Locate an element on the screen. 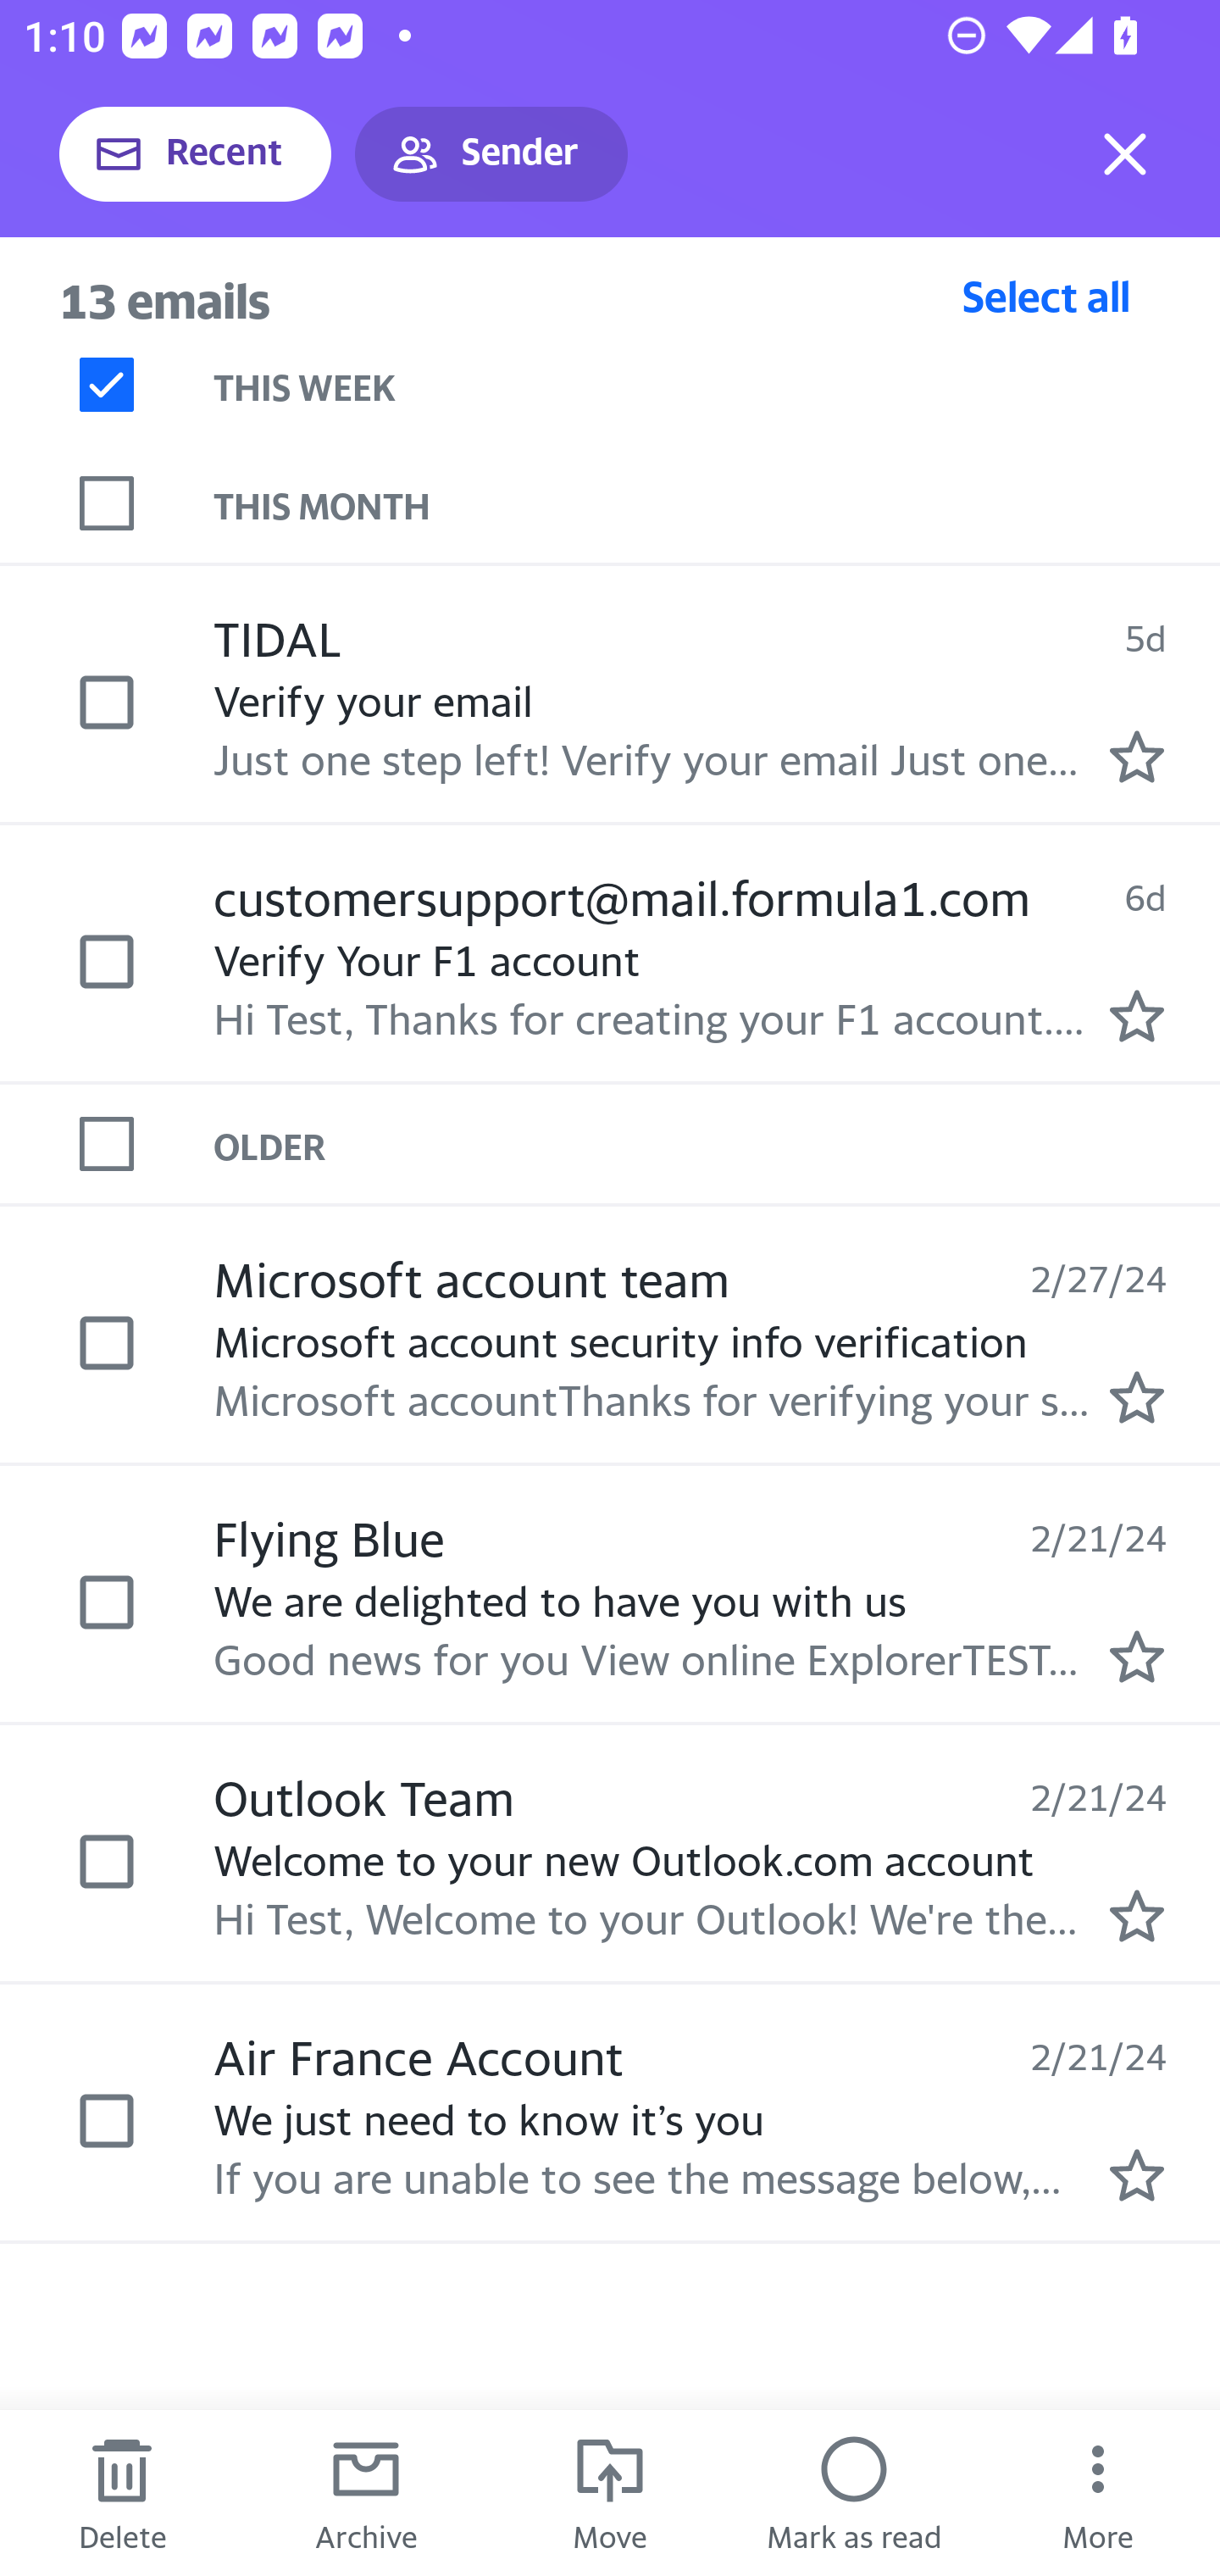 Image resolution: width=1220 pixels, height=2576 pixels. Mark as starred. is located at coordinates (1137, 2175).